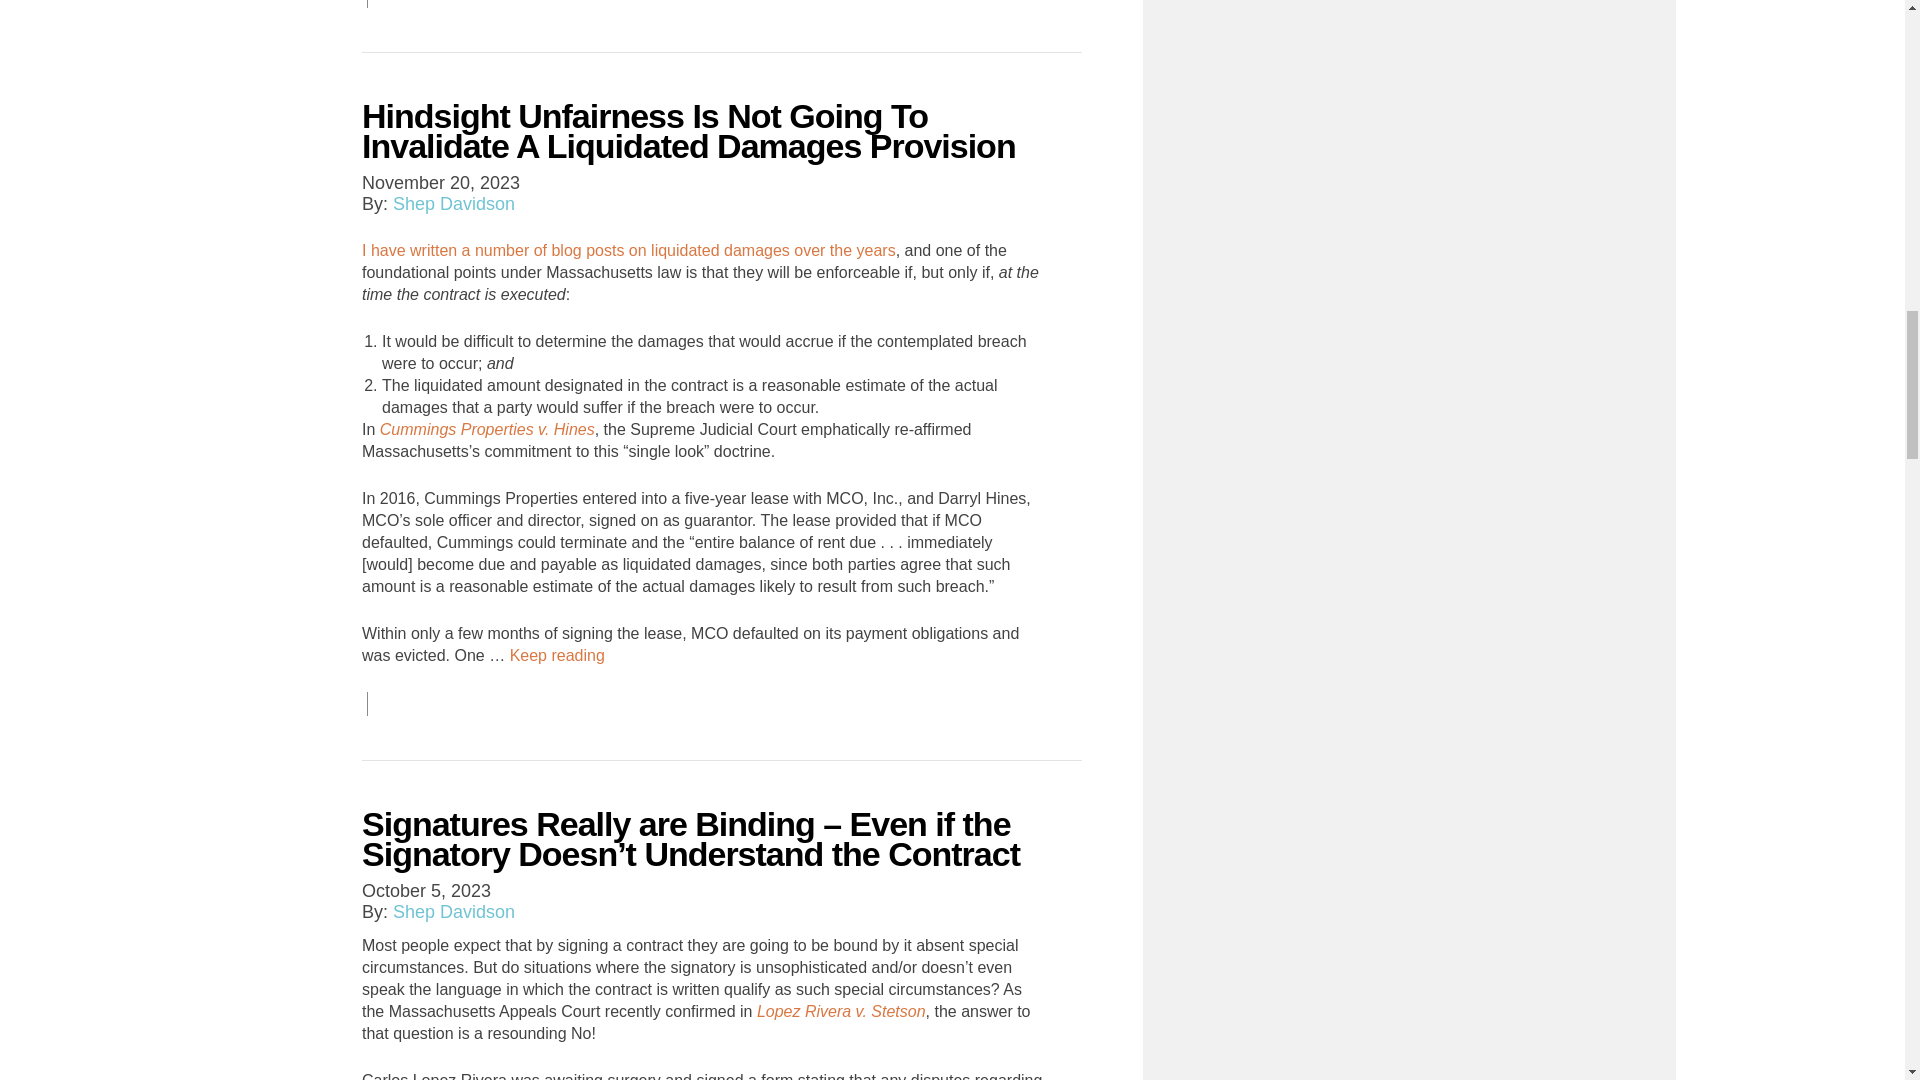  Describe the element at coordinates (454, 912) in the screenshot. I see `Shep Davidson` at that location.